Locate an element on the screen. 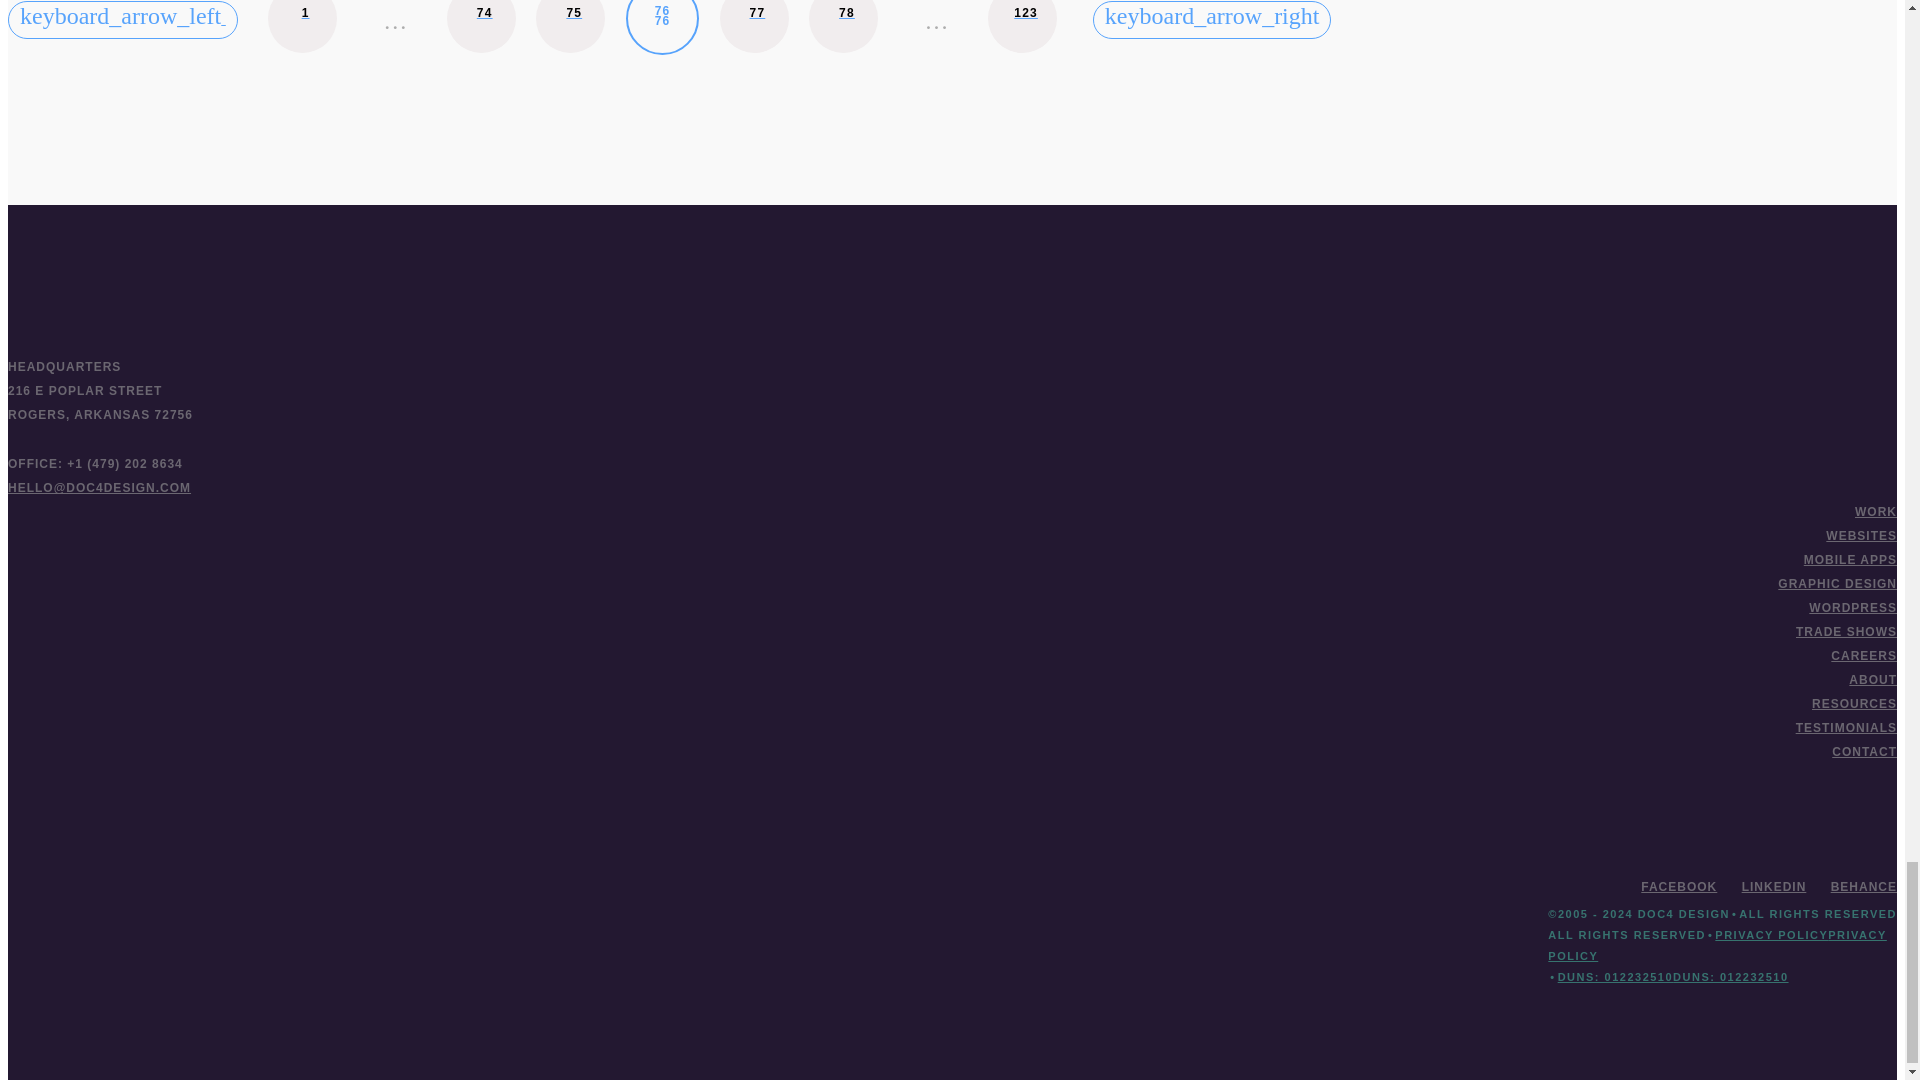 This screenshot has width=1920, height=1080. 78 is located at coordinates (662, 28).